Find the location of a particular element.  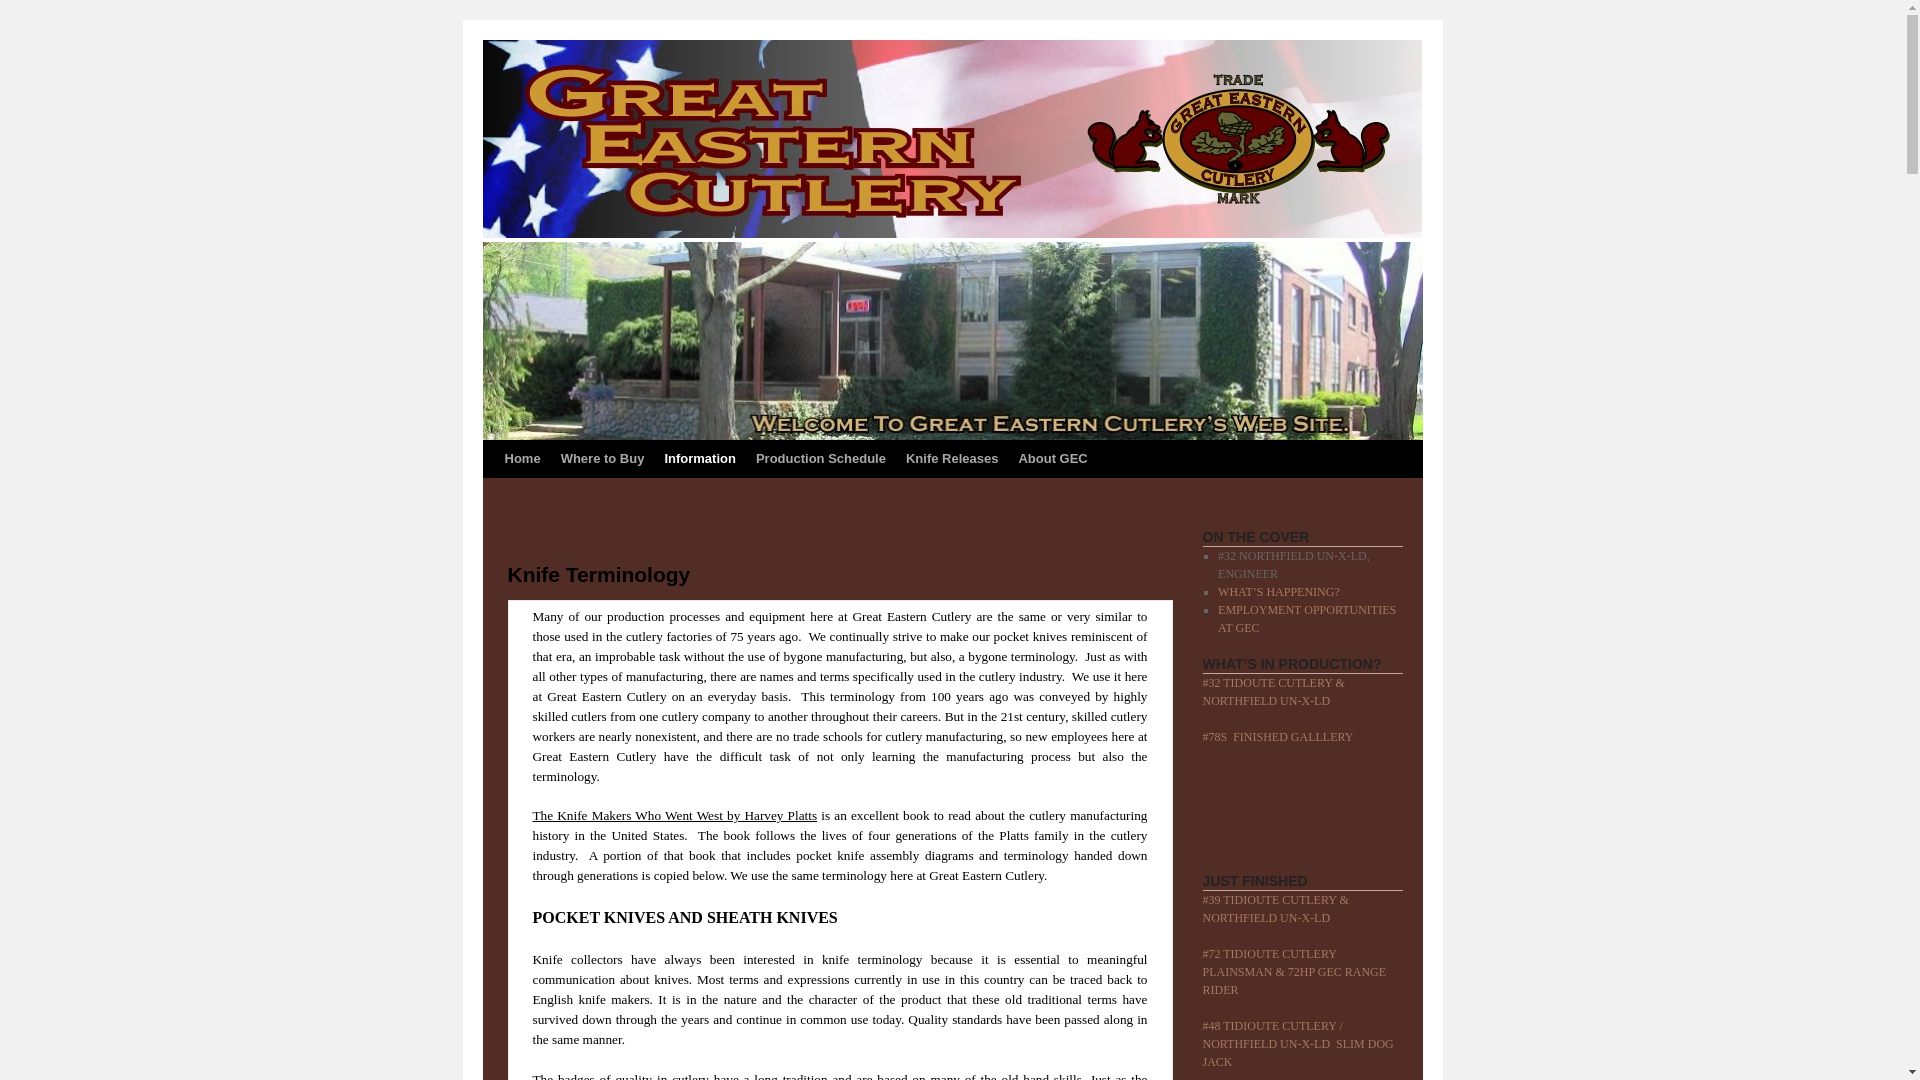

Information is located at coordinates (700, 458).